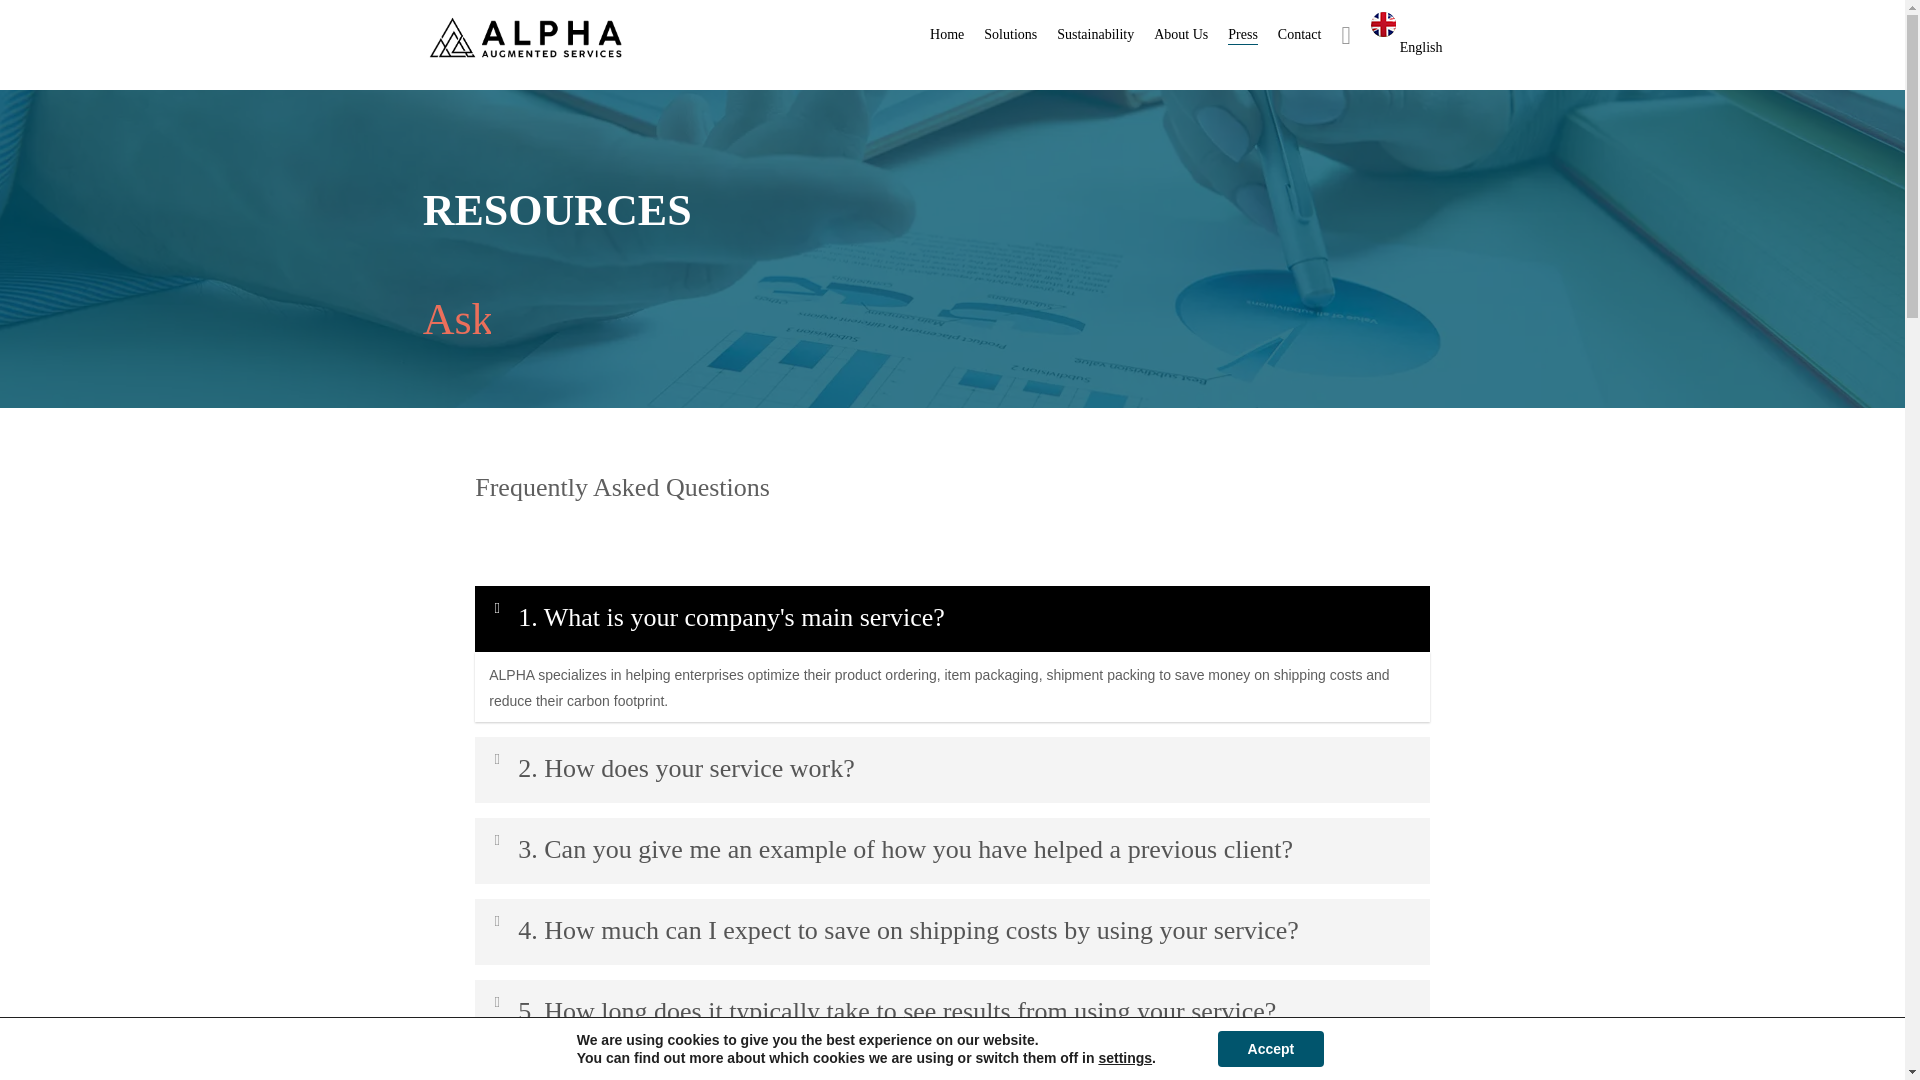 Image resolution: width=1920 pixels, height=1080 pixels. Describe the element at coordinates (952, 619) in the screenshot. I see `1. What is your company's main service?` at that location.